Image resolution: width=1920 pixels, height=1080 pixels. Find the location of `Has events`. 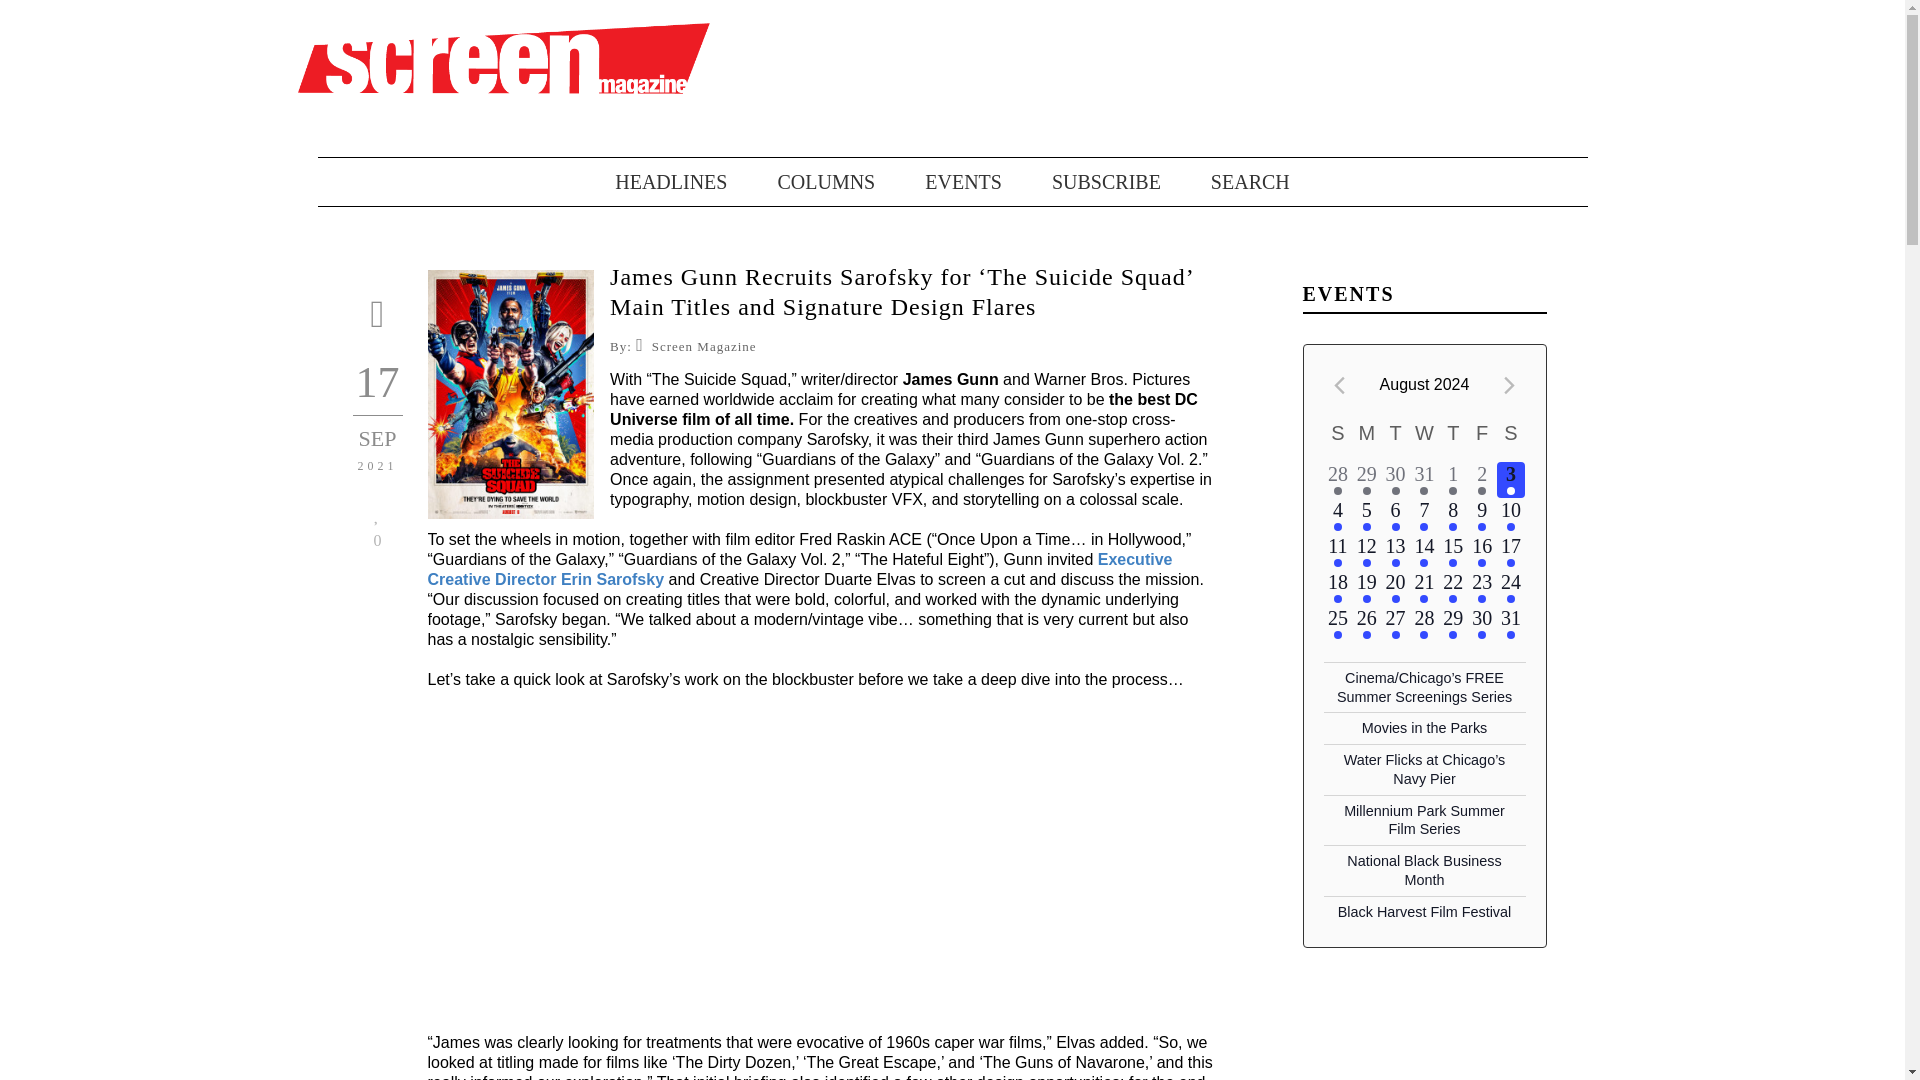

Has events is located at coordinates (1396, 490).